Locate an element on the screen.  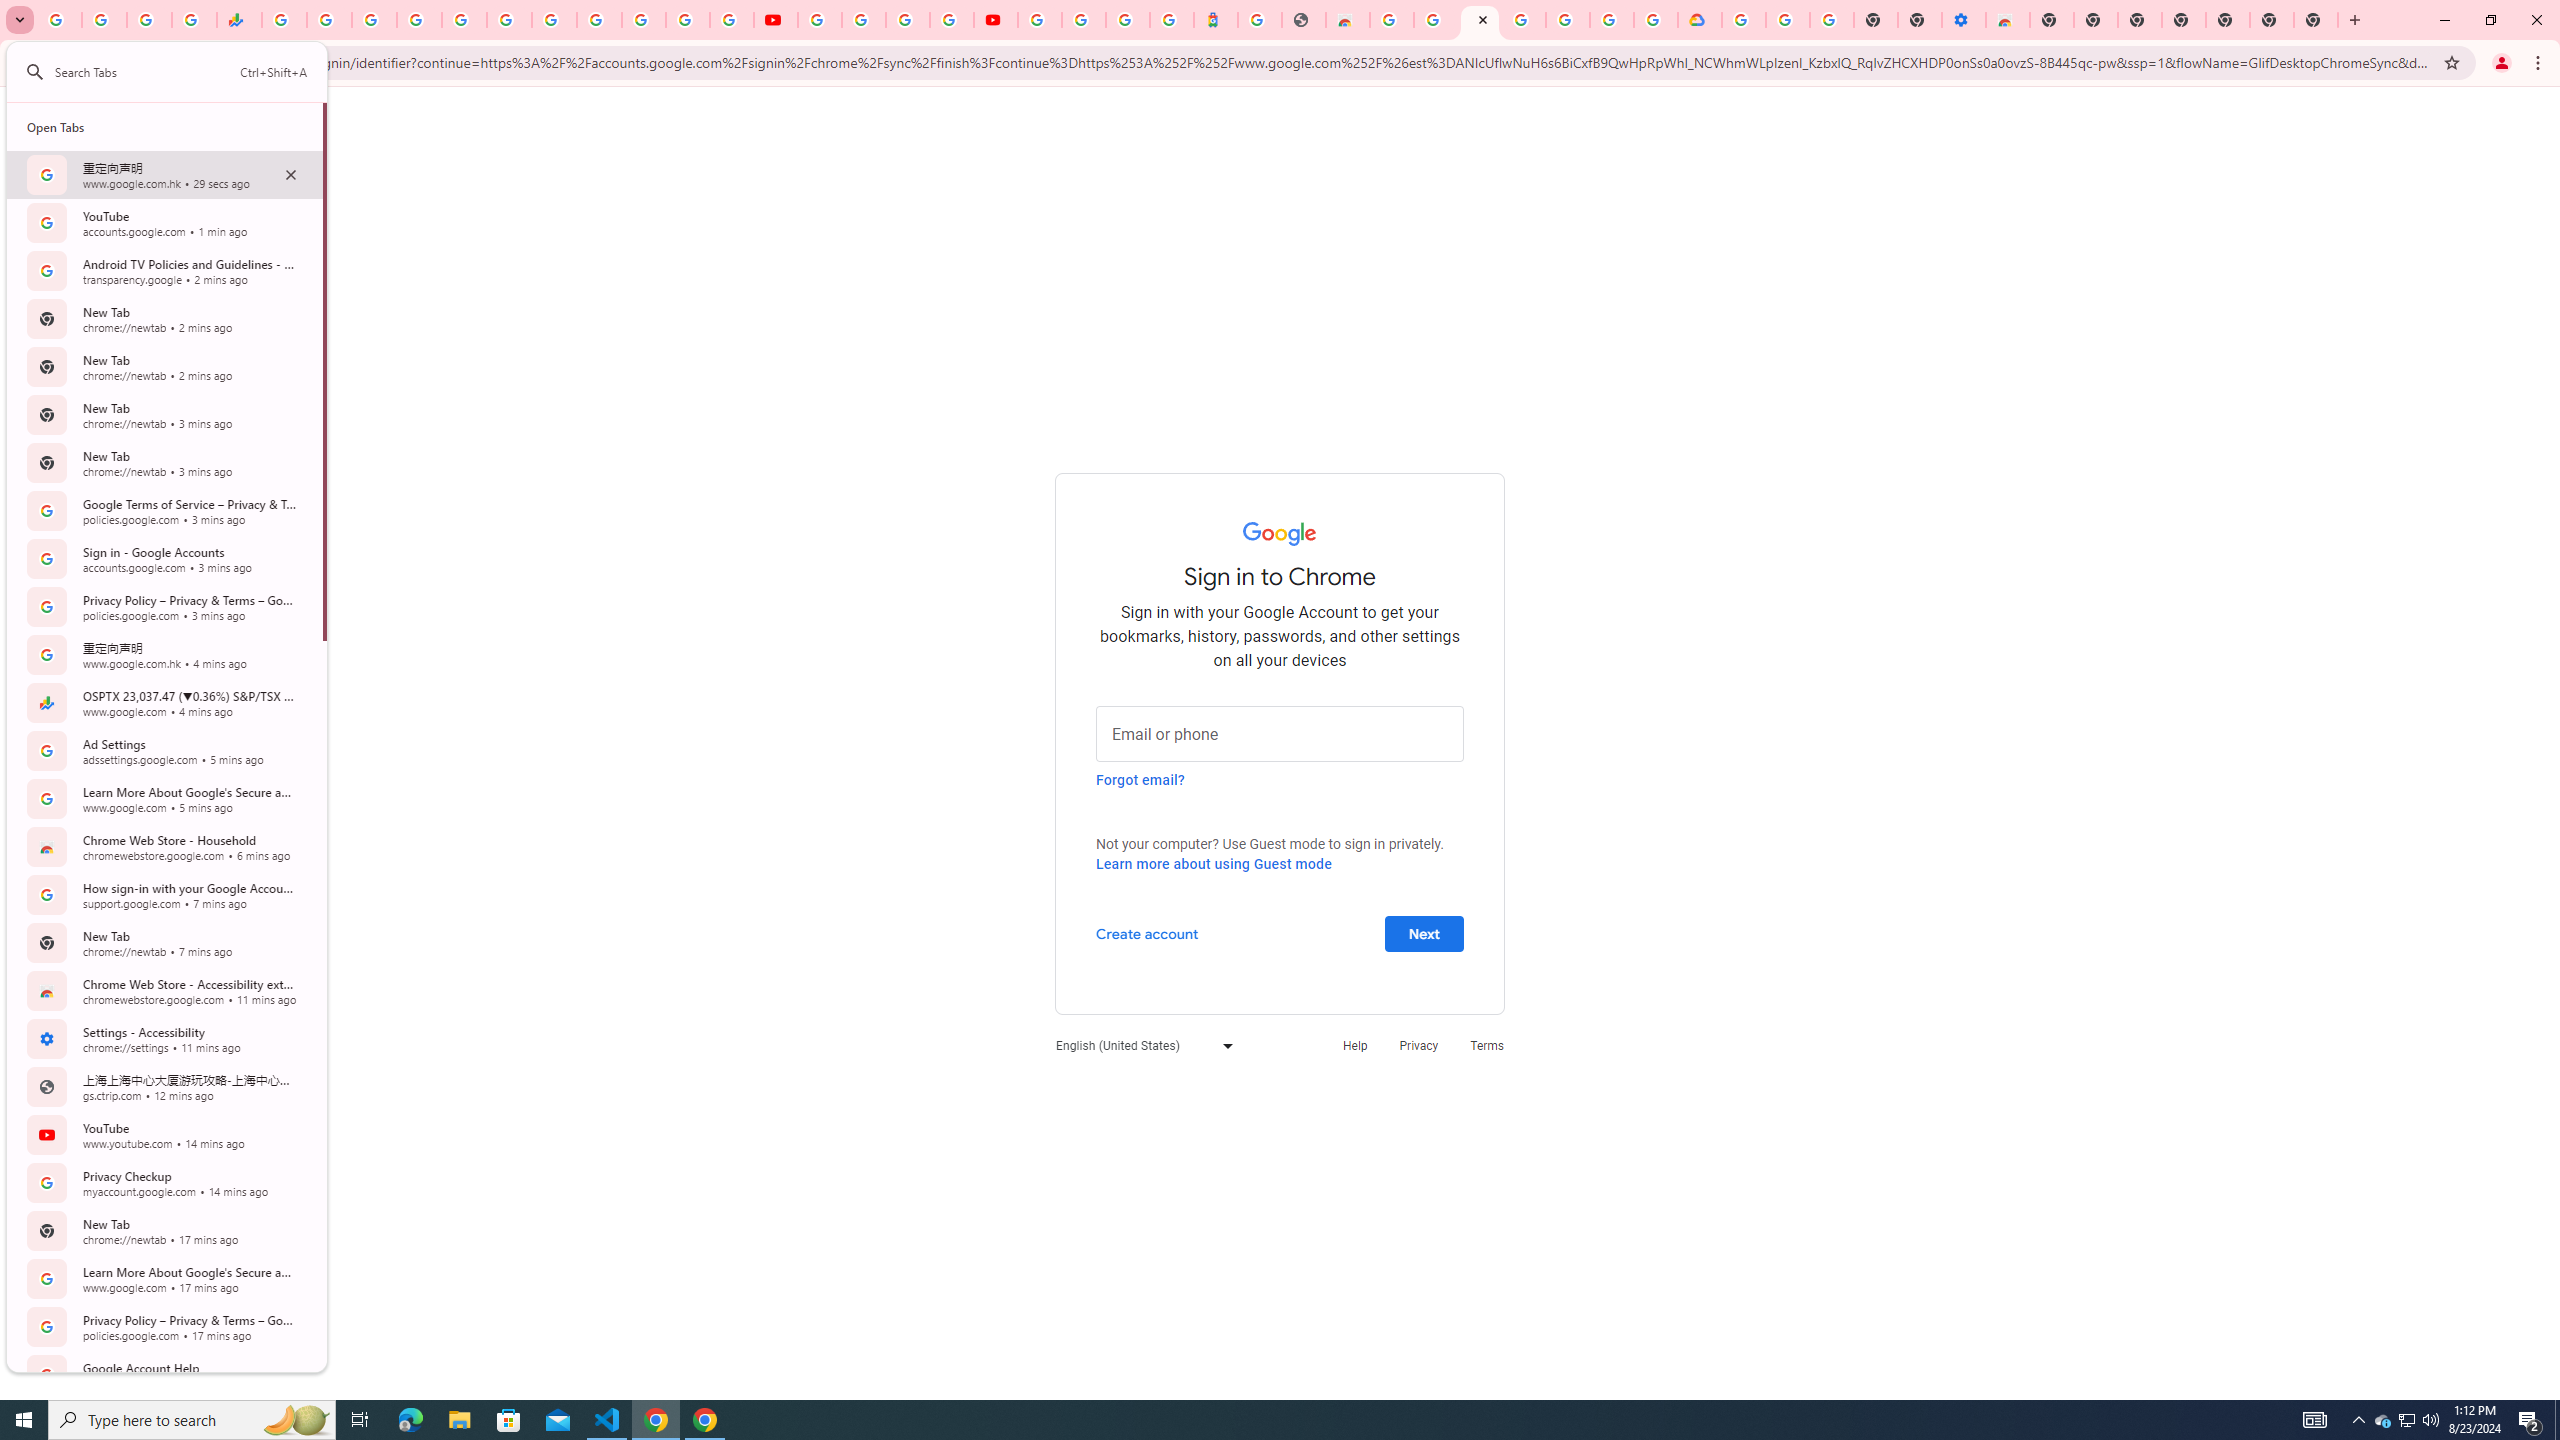
New Tab is located at coordinates (2051, 20).